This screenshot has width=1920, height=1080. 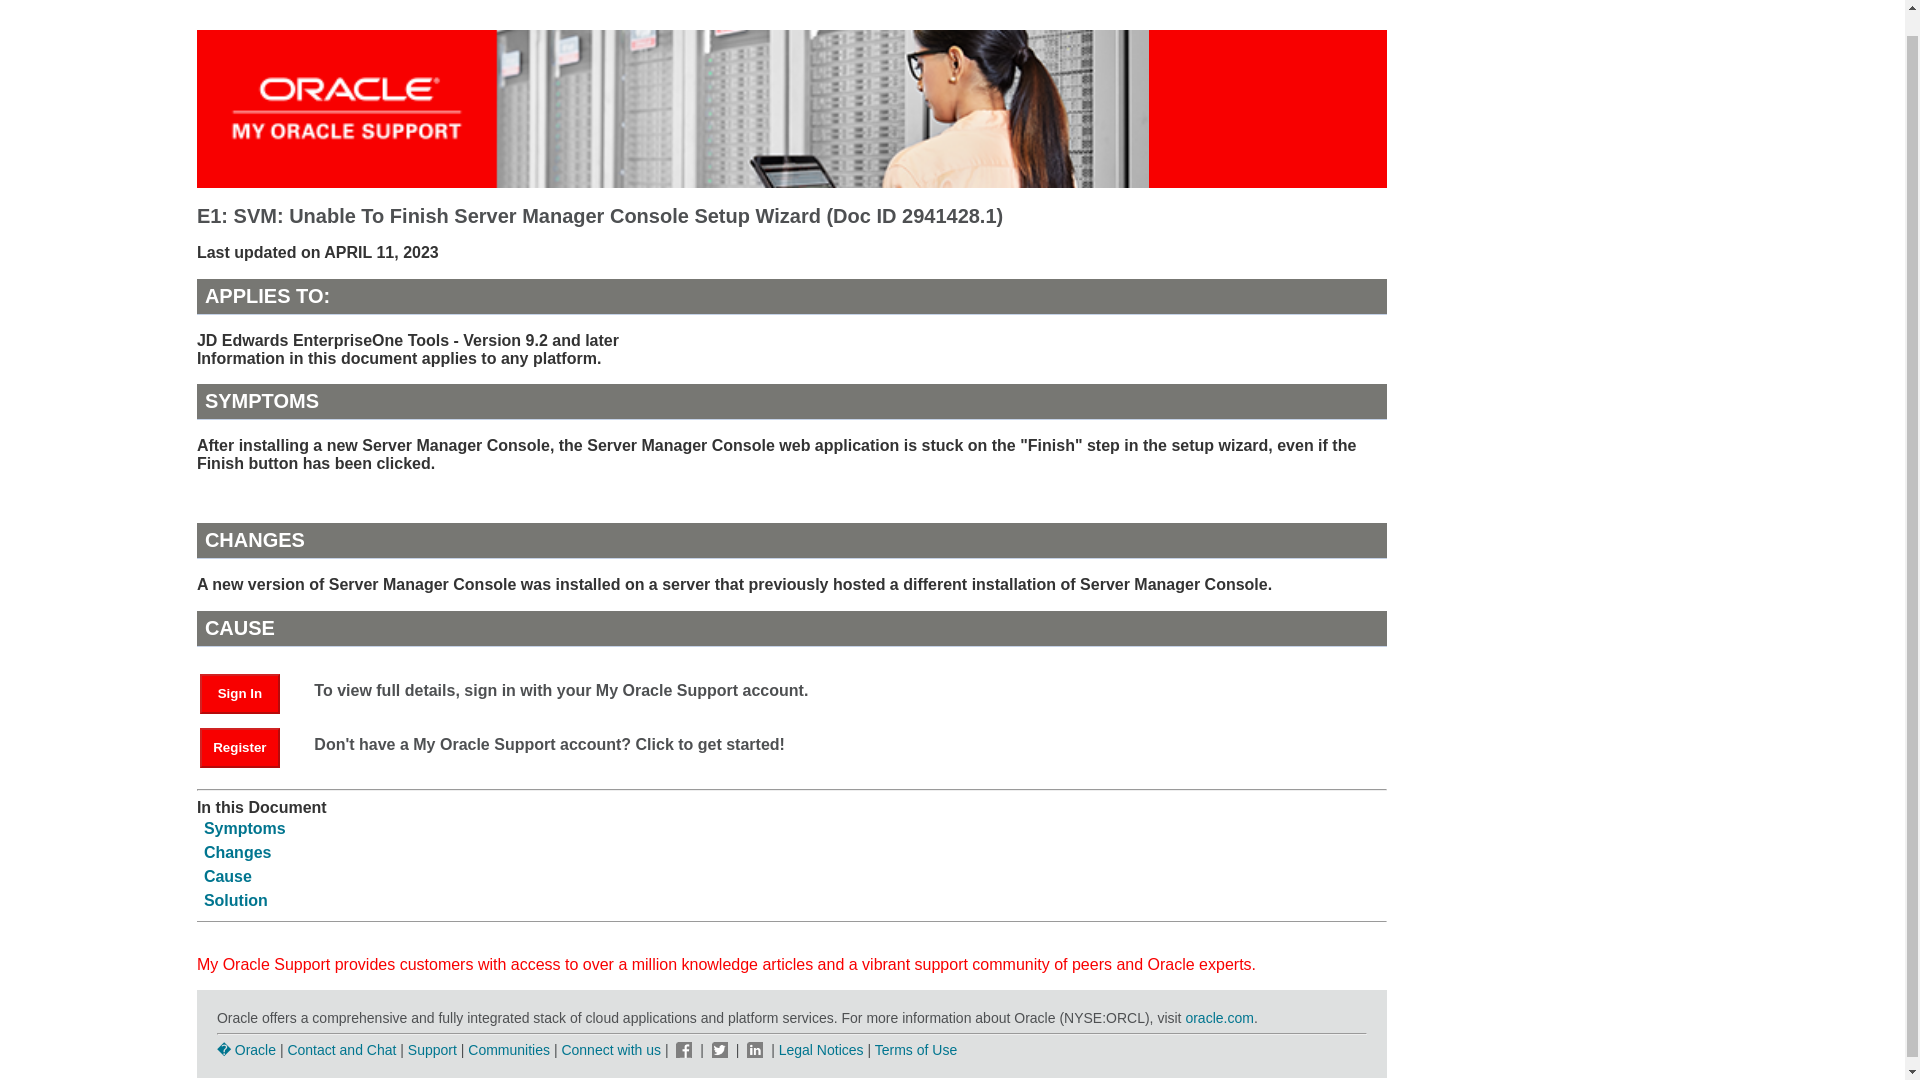 What do you see at coordinates (227, 876) in the screenshot?
I see `Cause` at bounding box center [227, 876].